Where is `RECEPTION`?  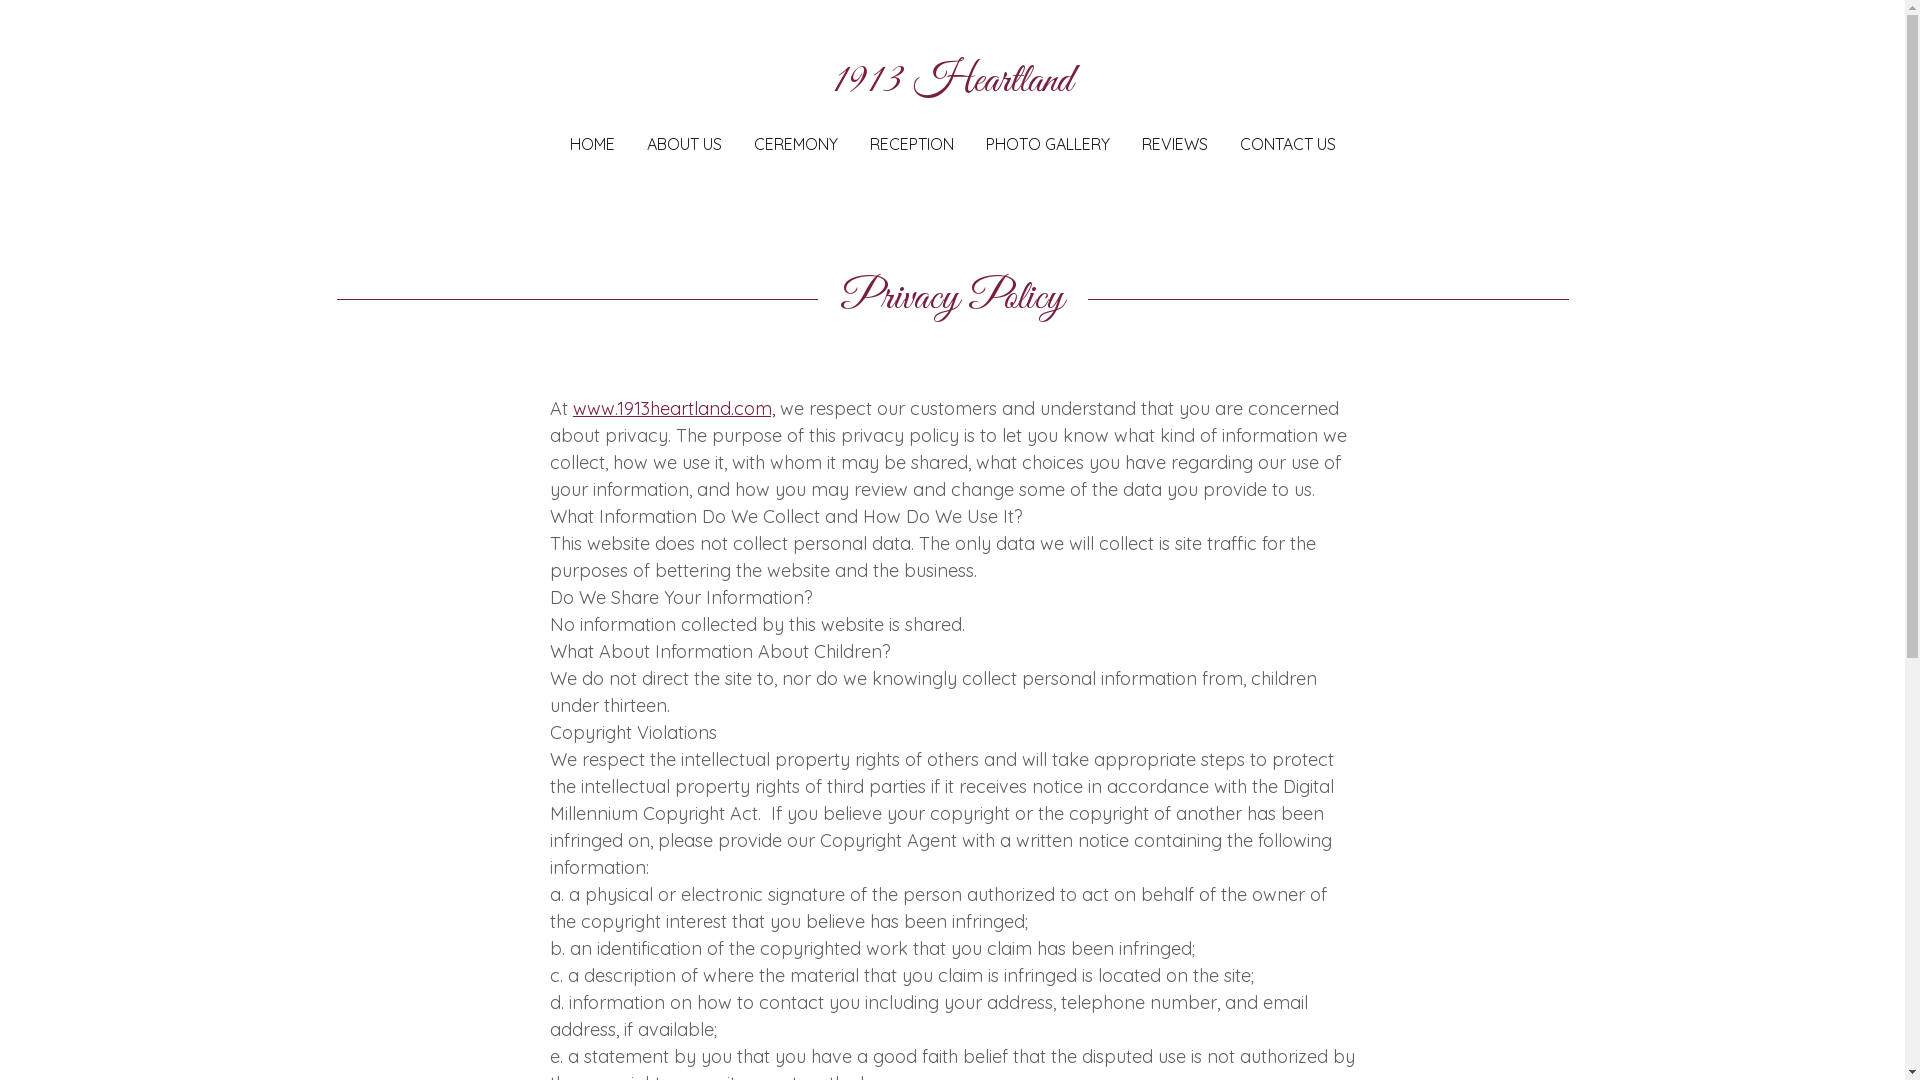
RECEPTION is located at coordinates (912, 144).